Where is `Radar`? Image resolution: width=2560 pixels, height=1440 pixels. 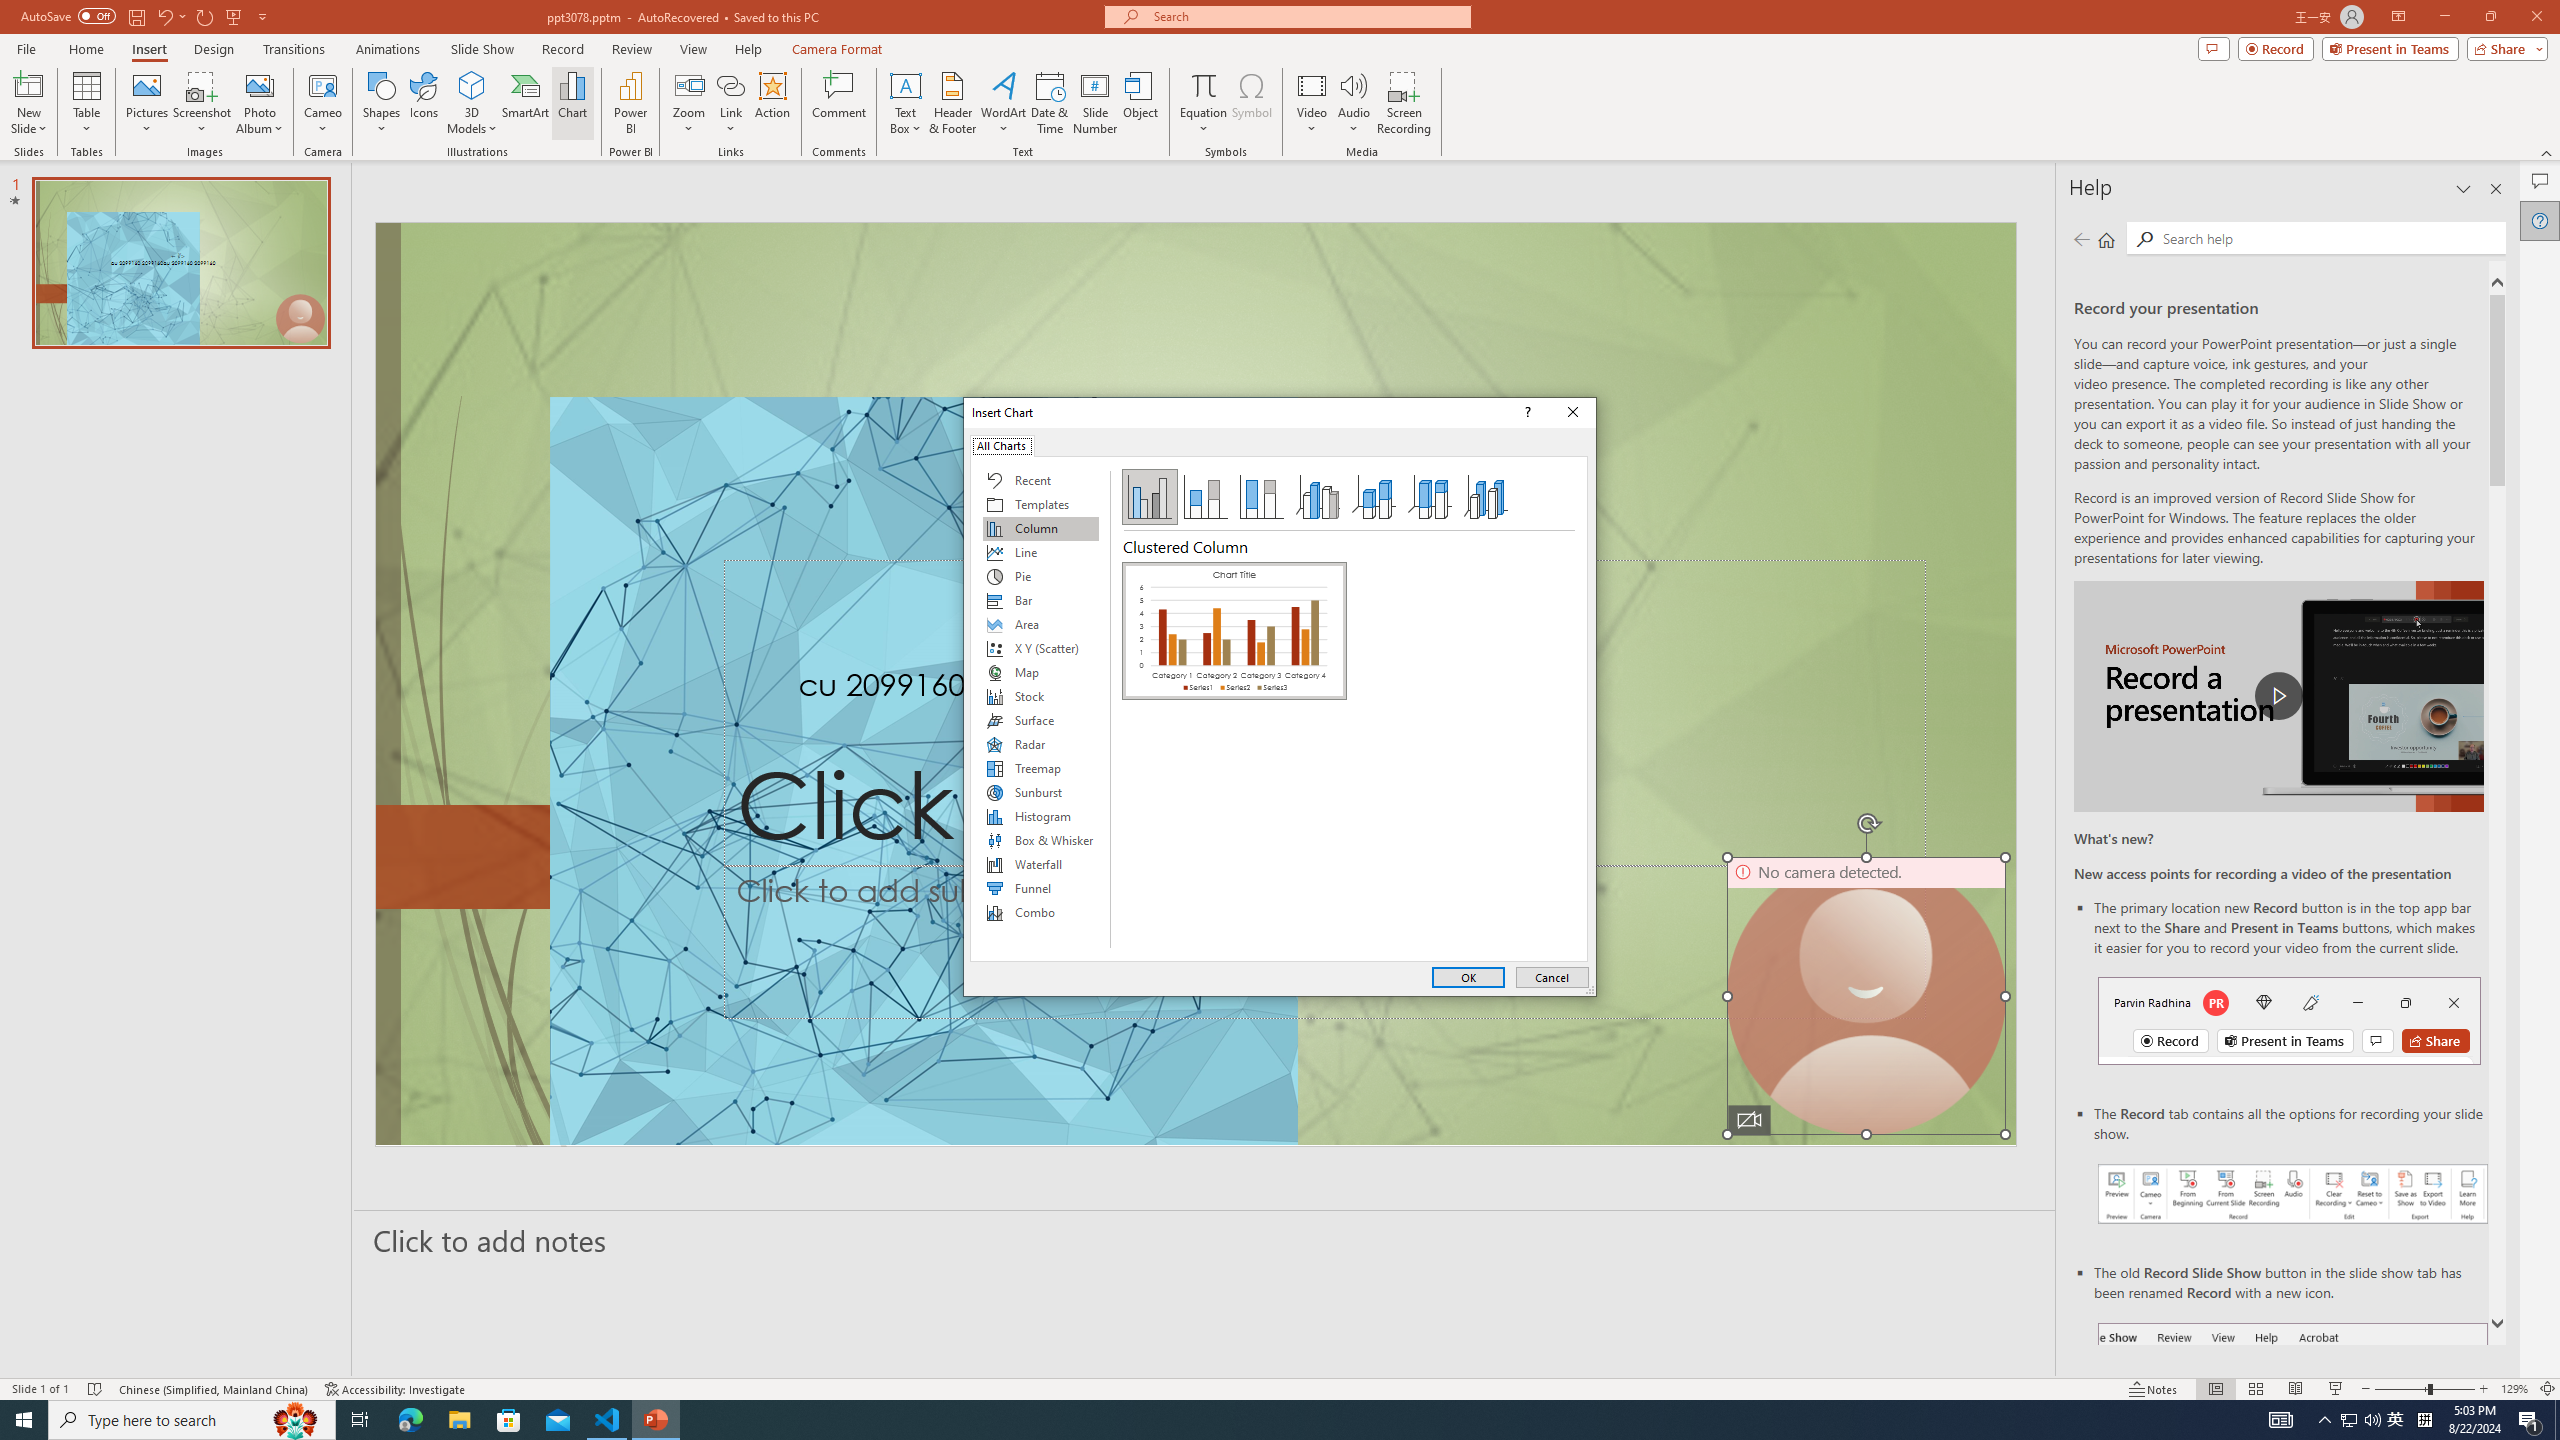
Radar is located at coordinates (1040, 744).